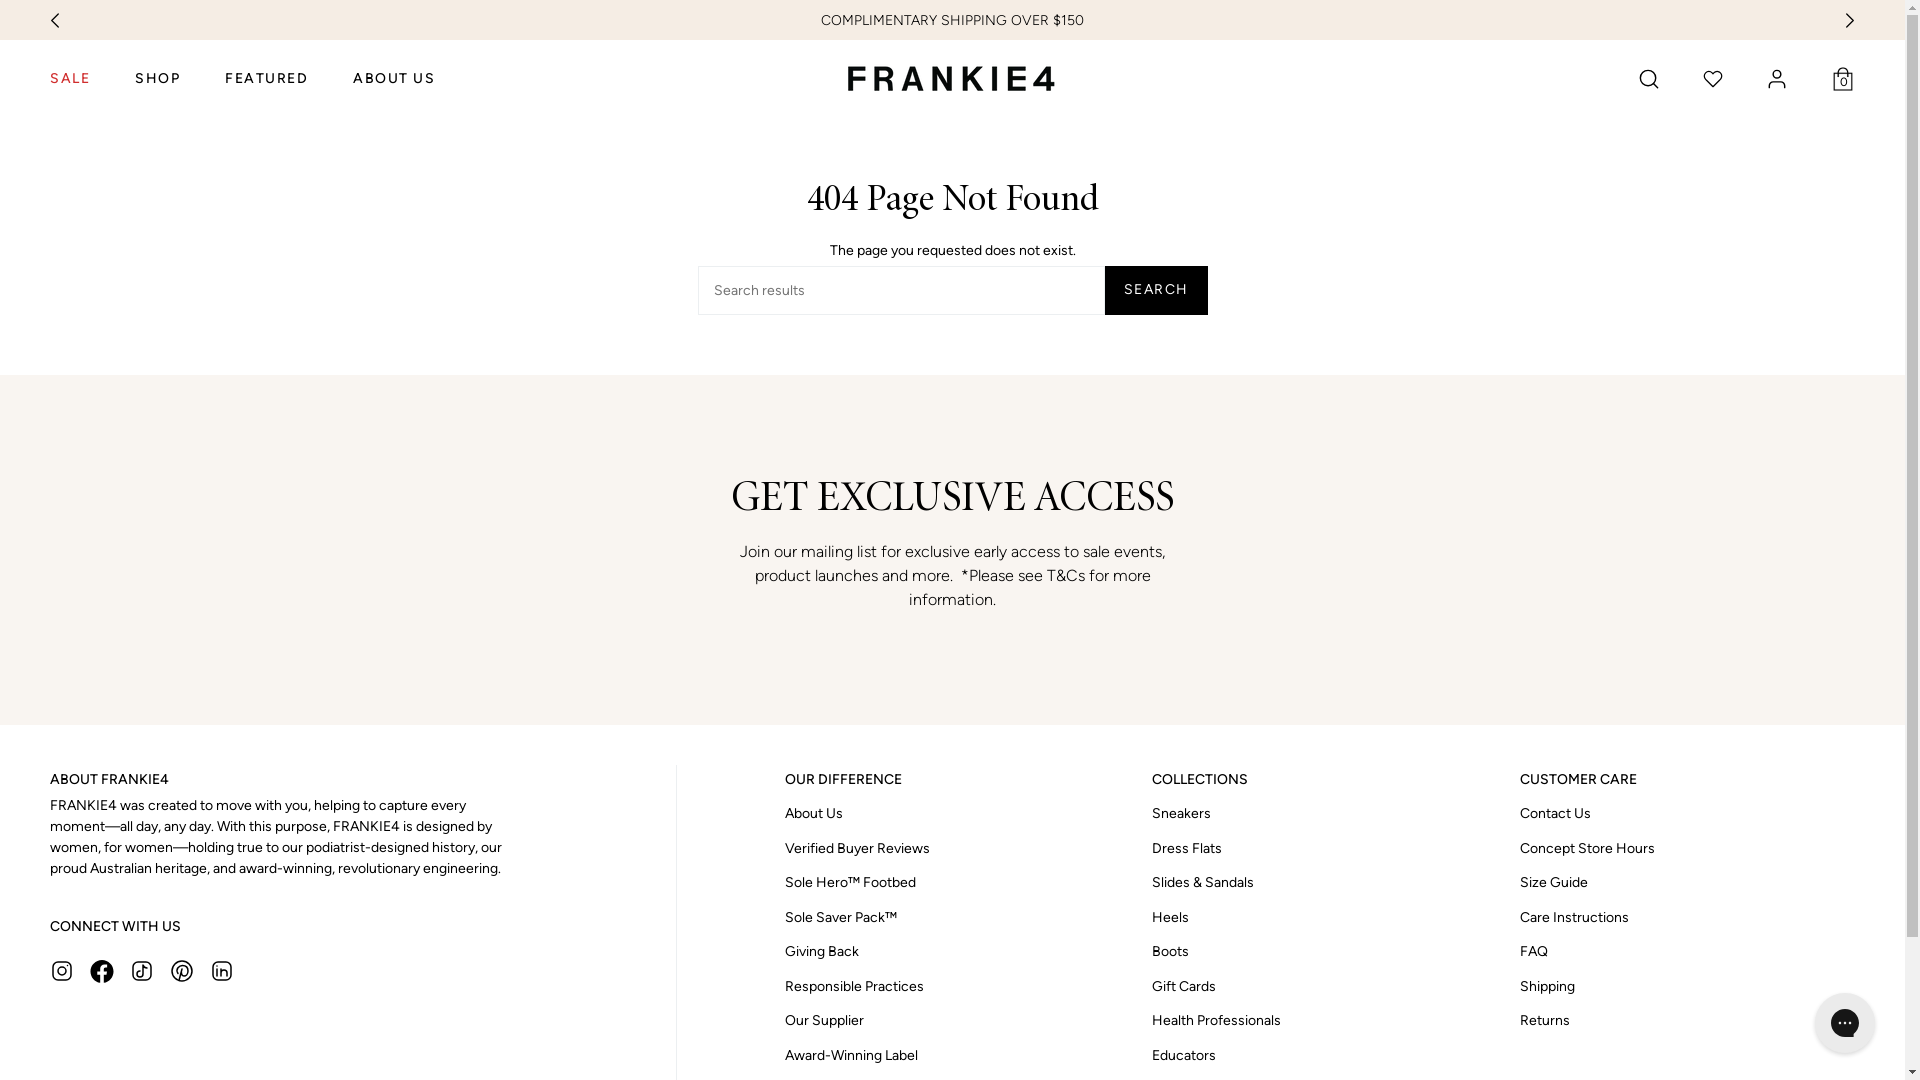  Describe the element at coordinates (1545, 1020) in the screenshot. I see `Returns` at that location.